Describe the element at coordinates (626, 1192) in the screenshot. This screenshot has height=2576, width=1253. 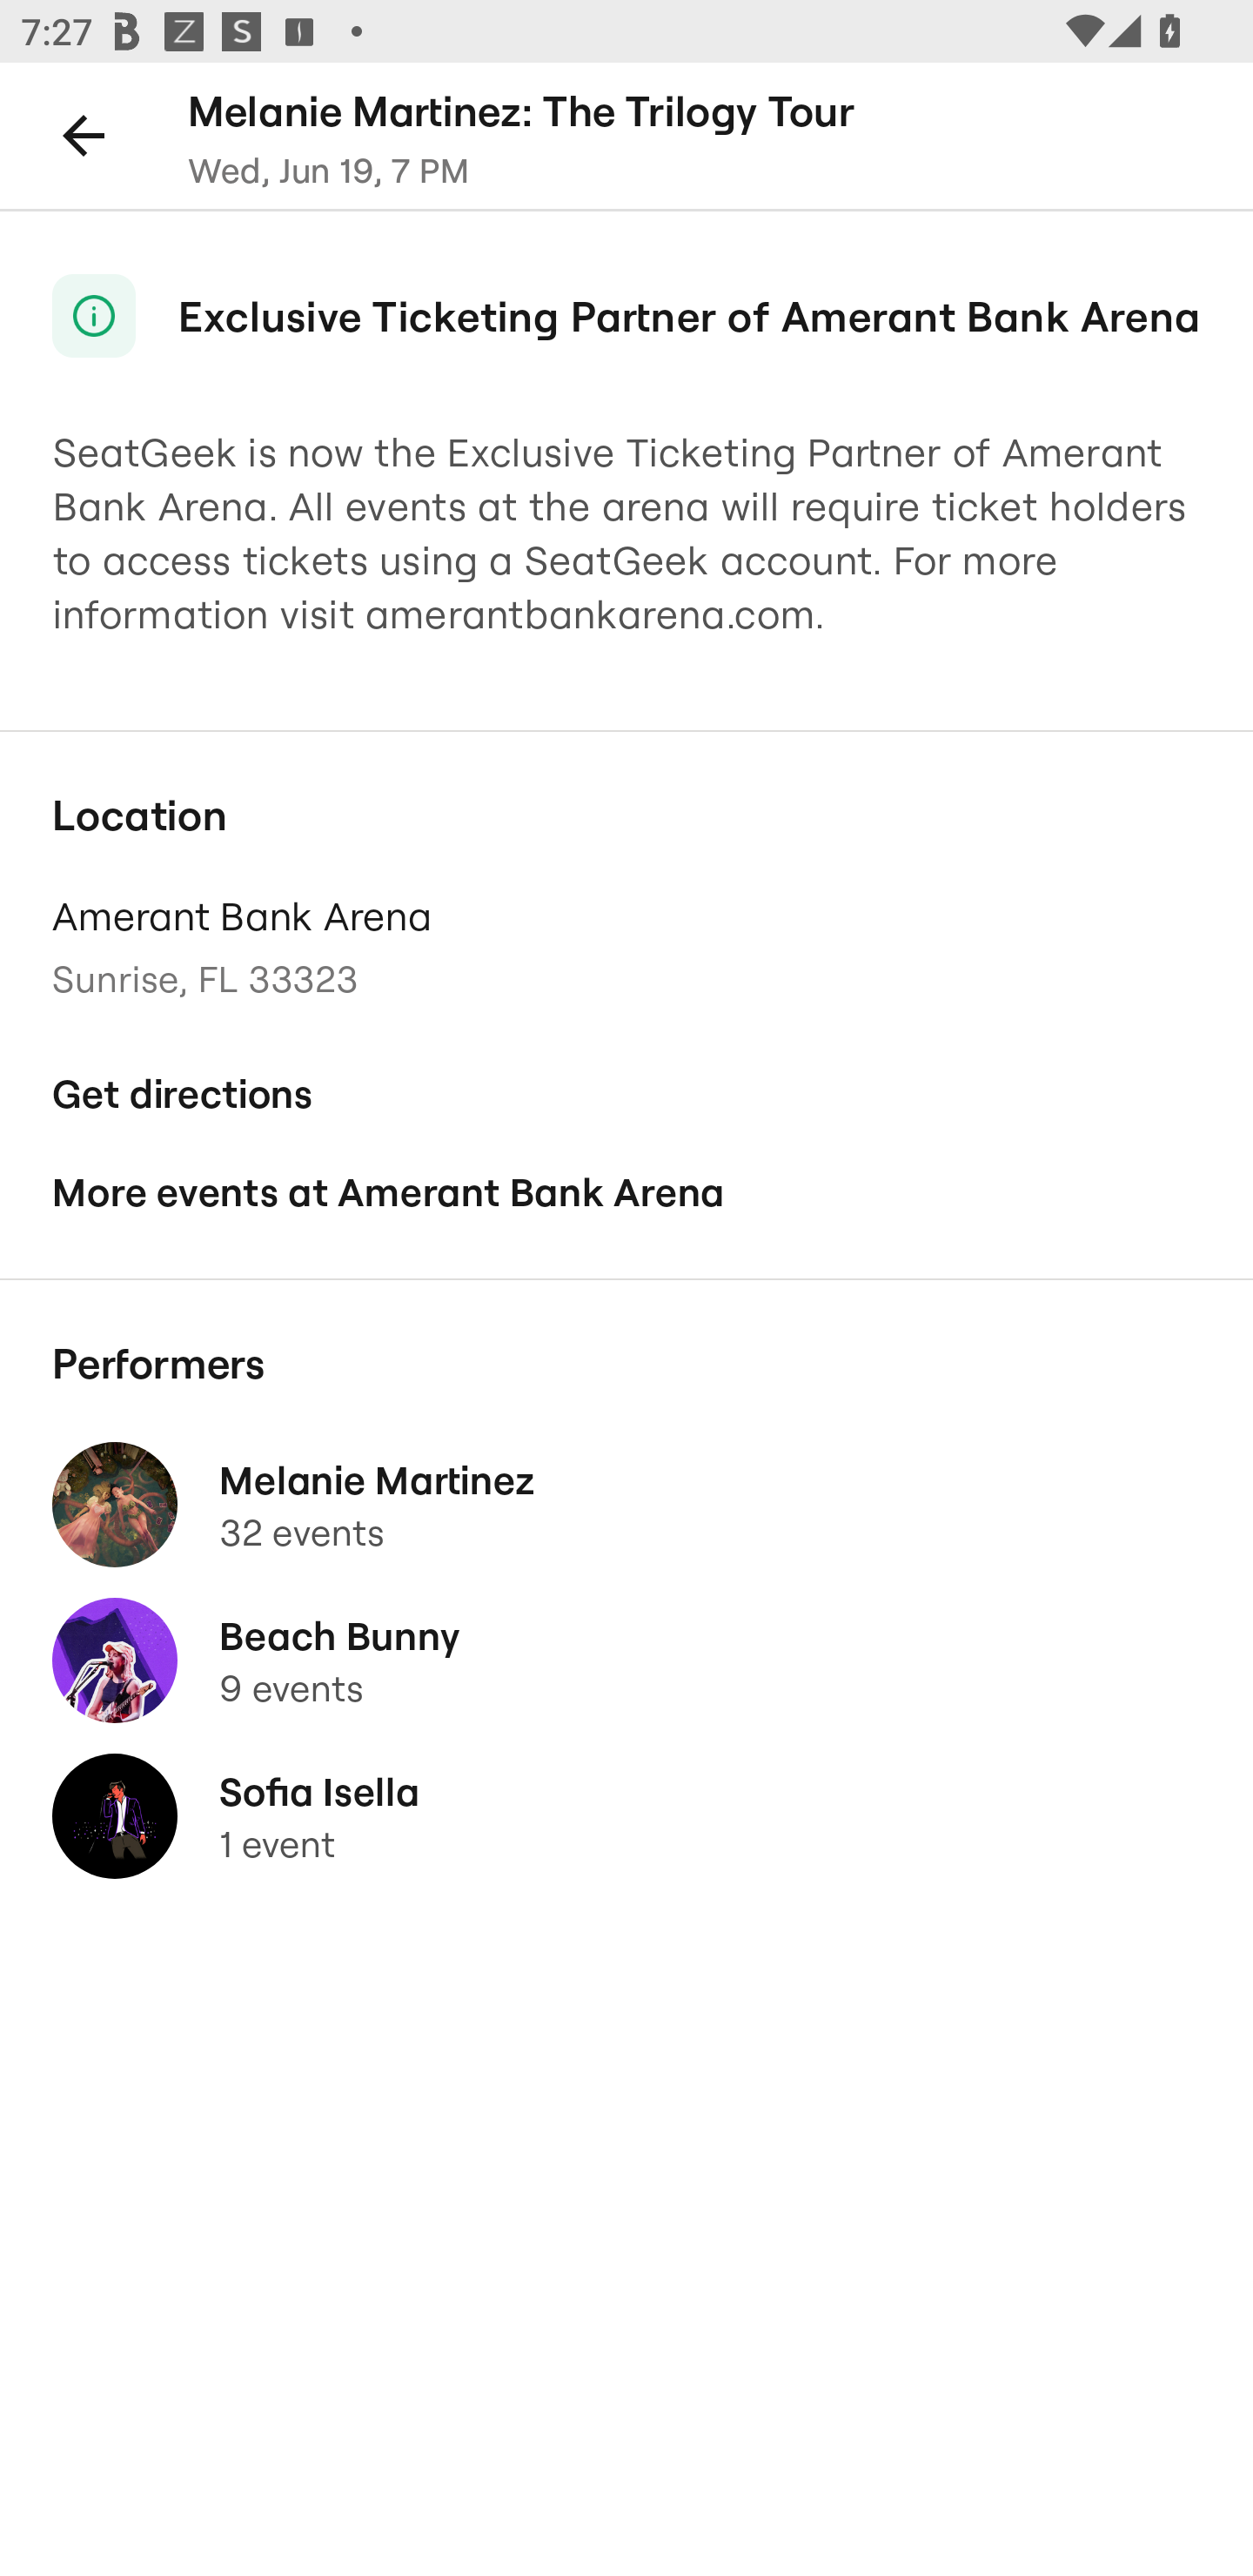
I see `More events at Amerant Bank Arena` at that location.